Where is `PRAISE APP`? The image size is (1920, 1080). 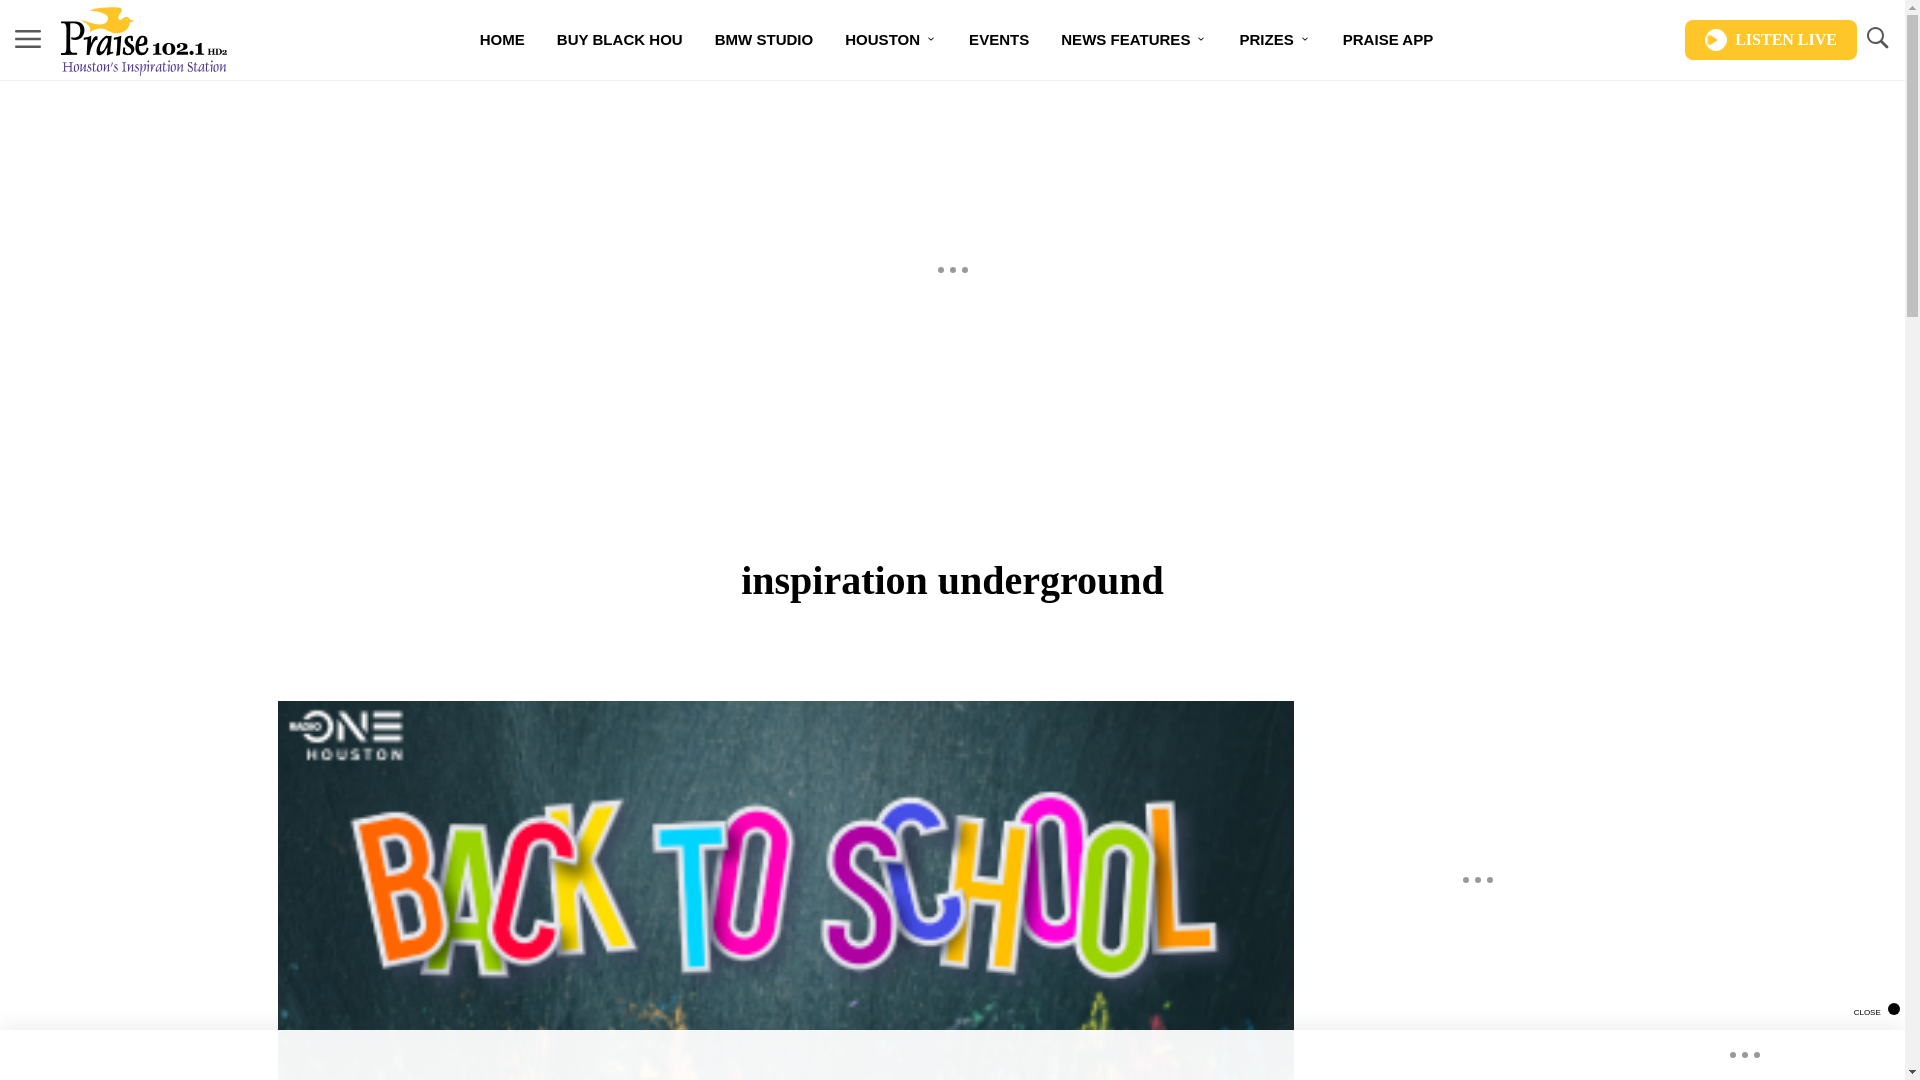
PRAISE APP is located at coordinates (1388, 40).